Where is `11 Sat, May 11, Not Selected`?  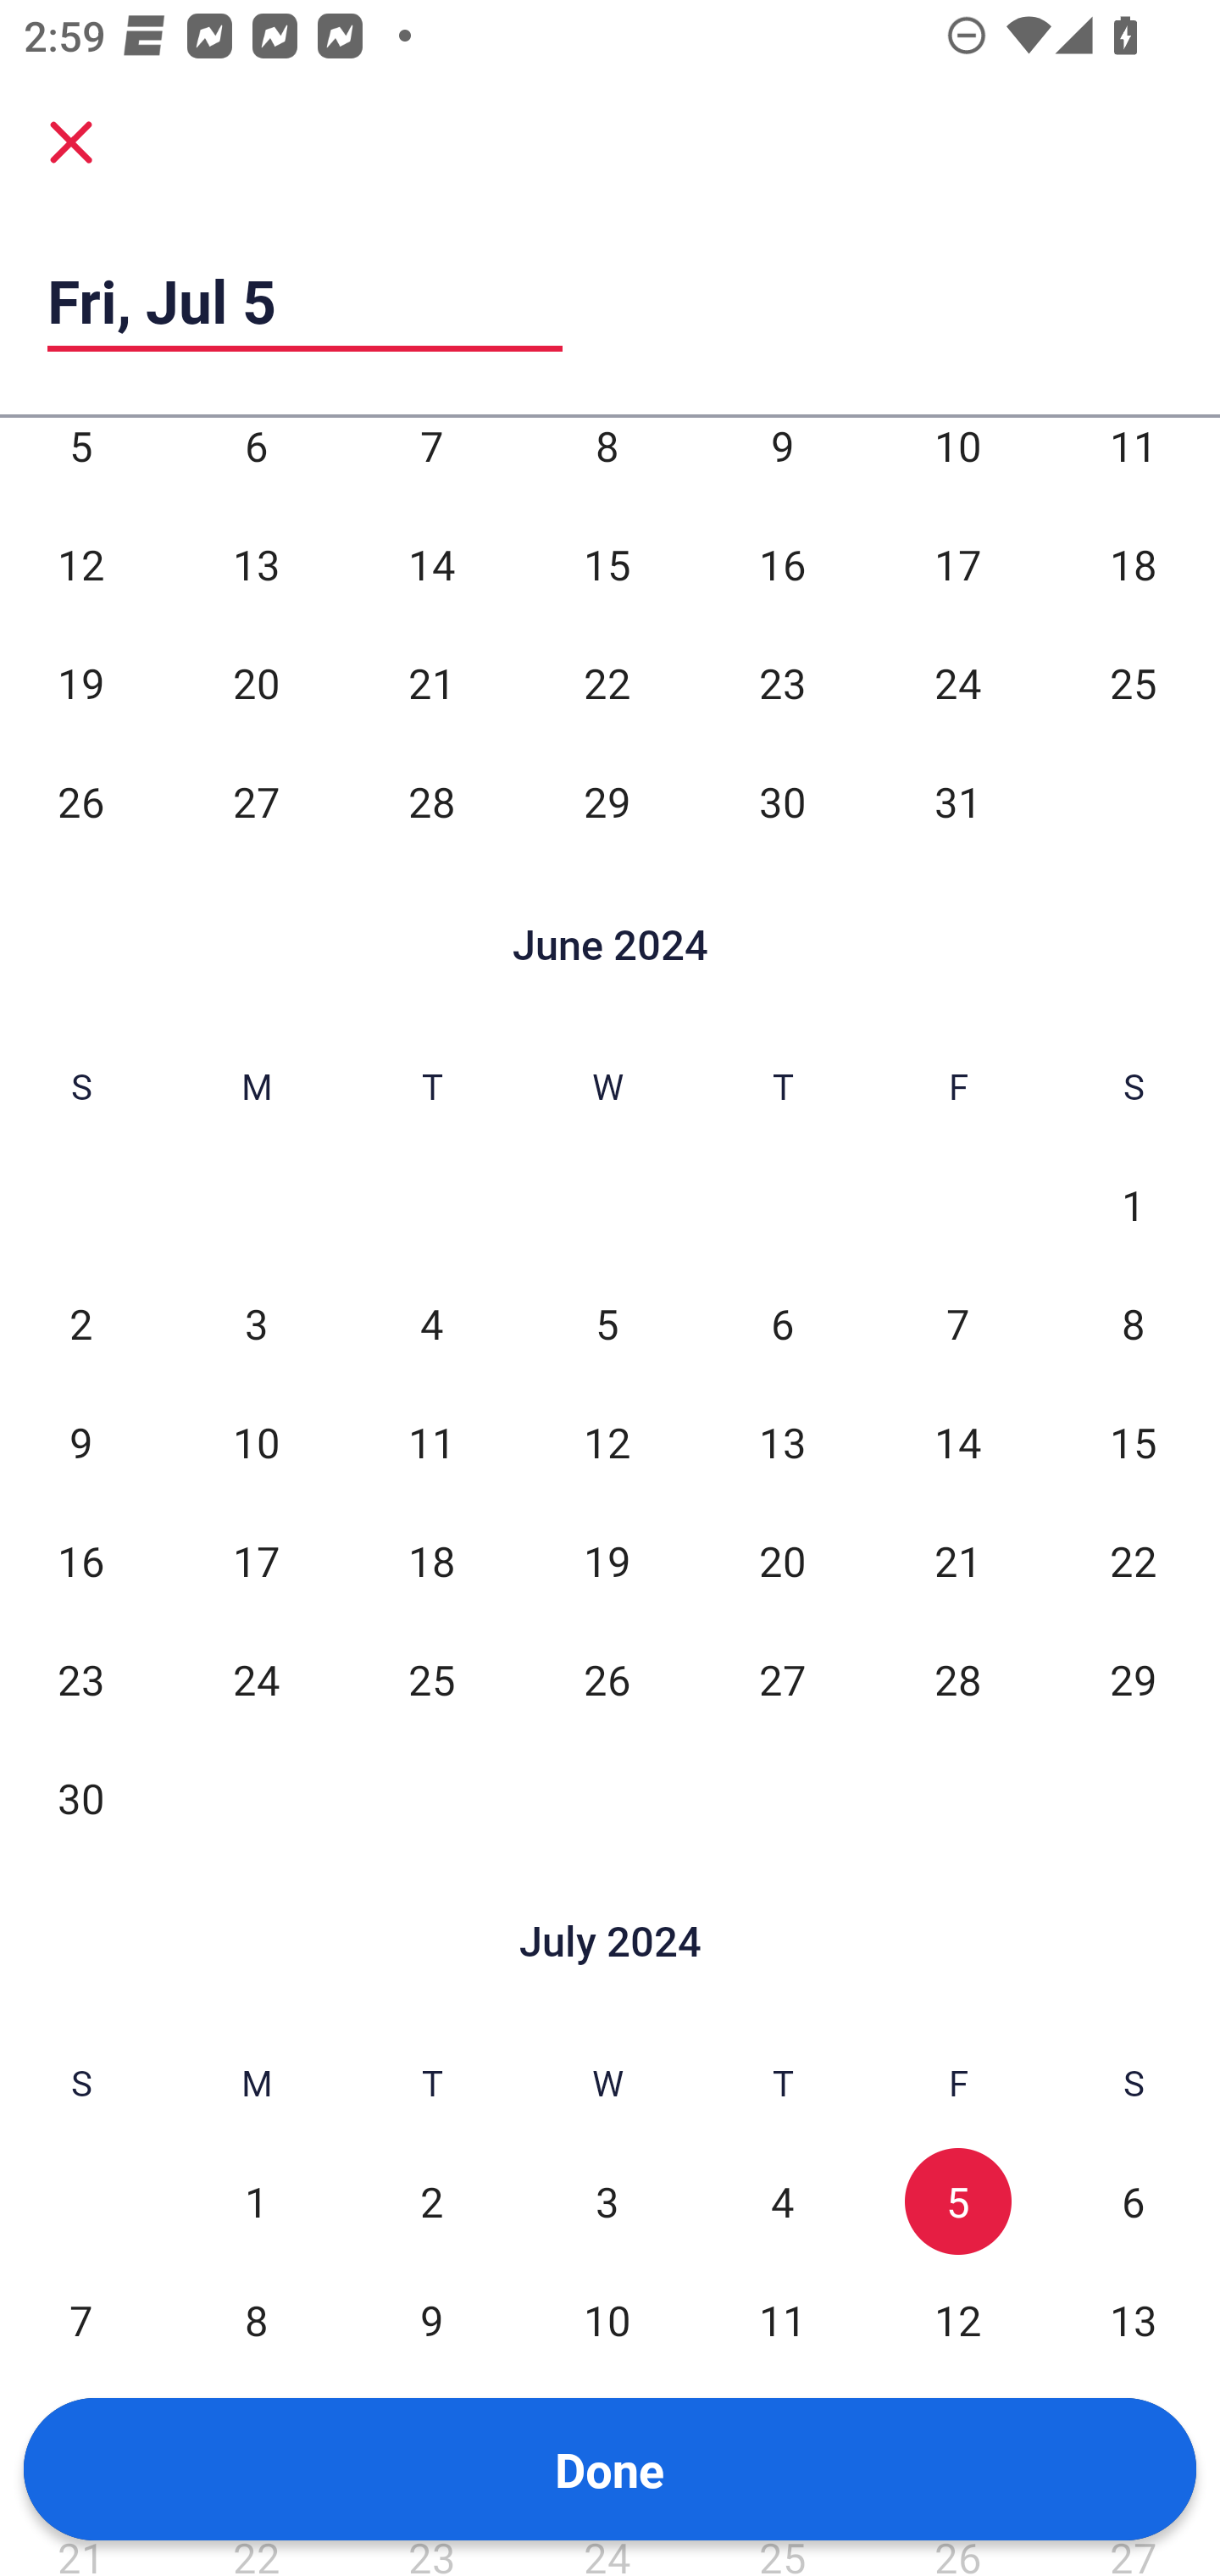 11 Sat, May 11, Not Selected is located at coordinates (1134, 461).